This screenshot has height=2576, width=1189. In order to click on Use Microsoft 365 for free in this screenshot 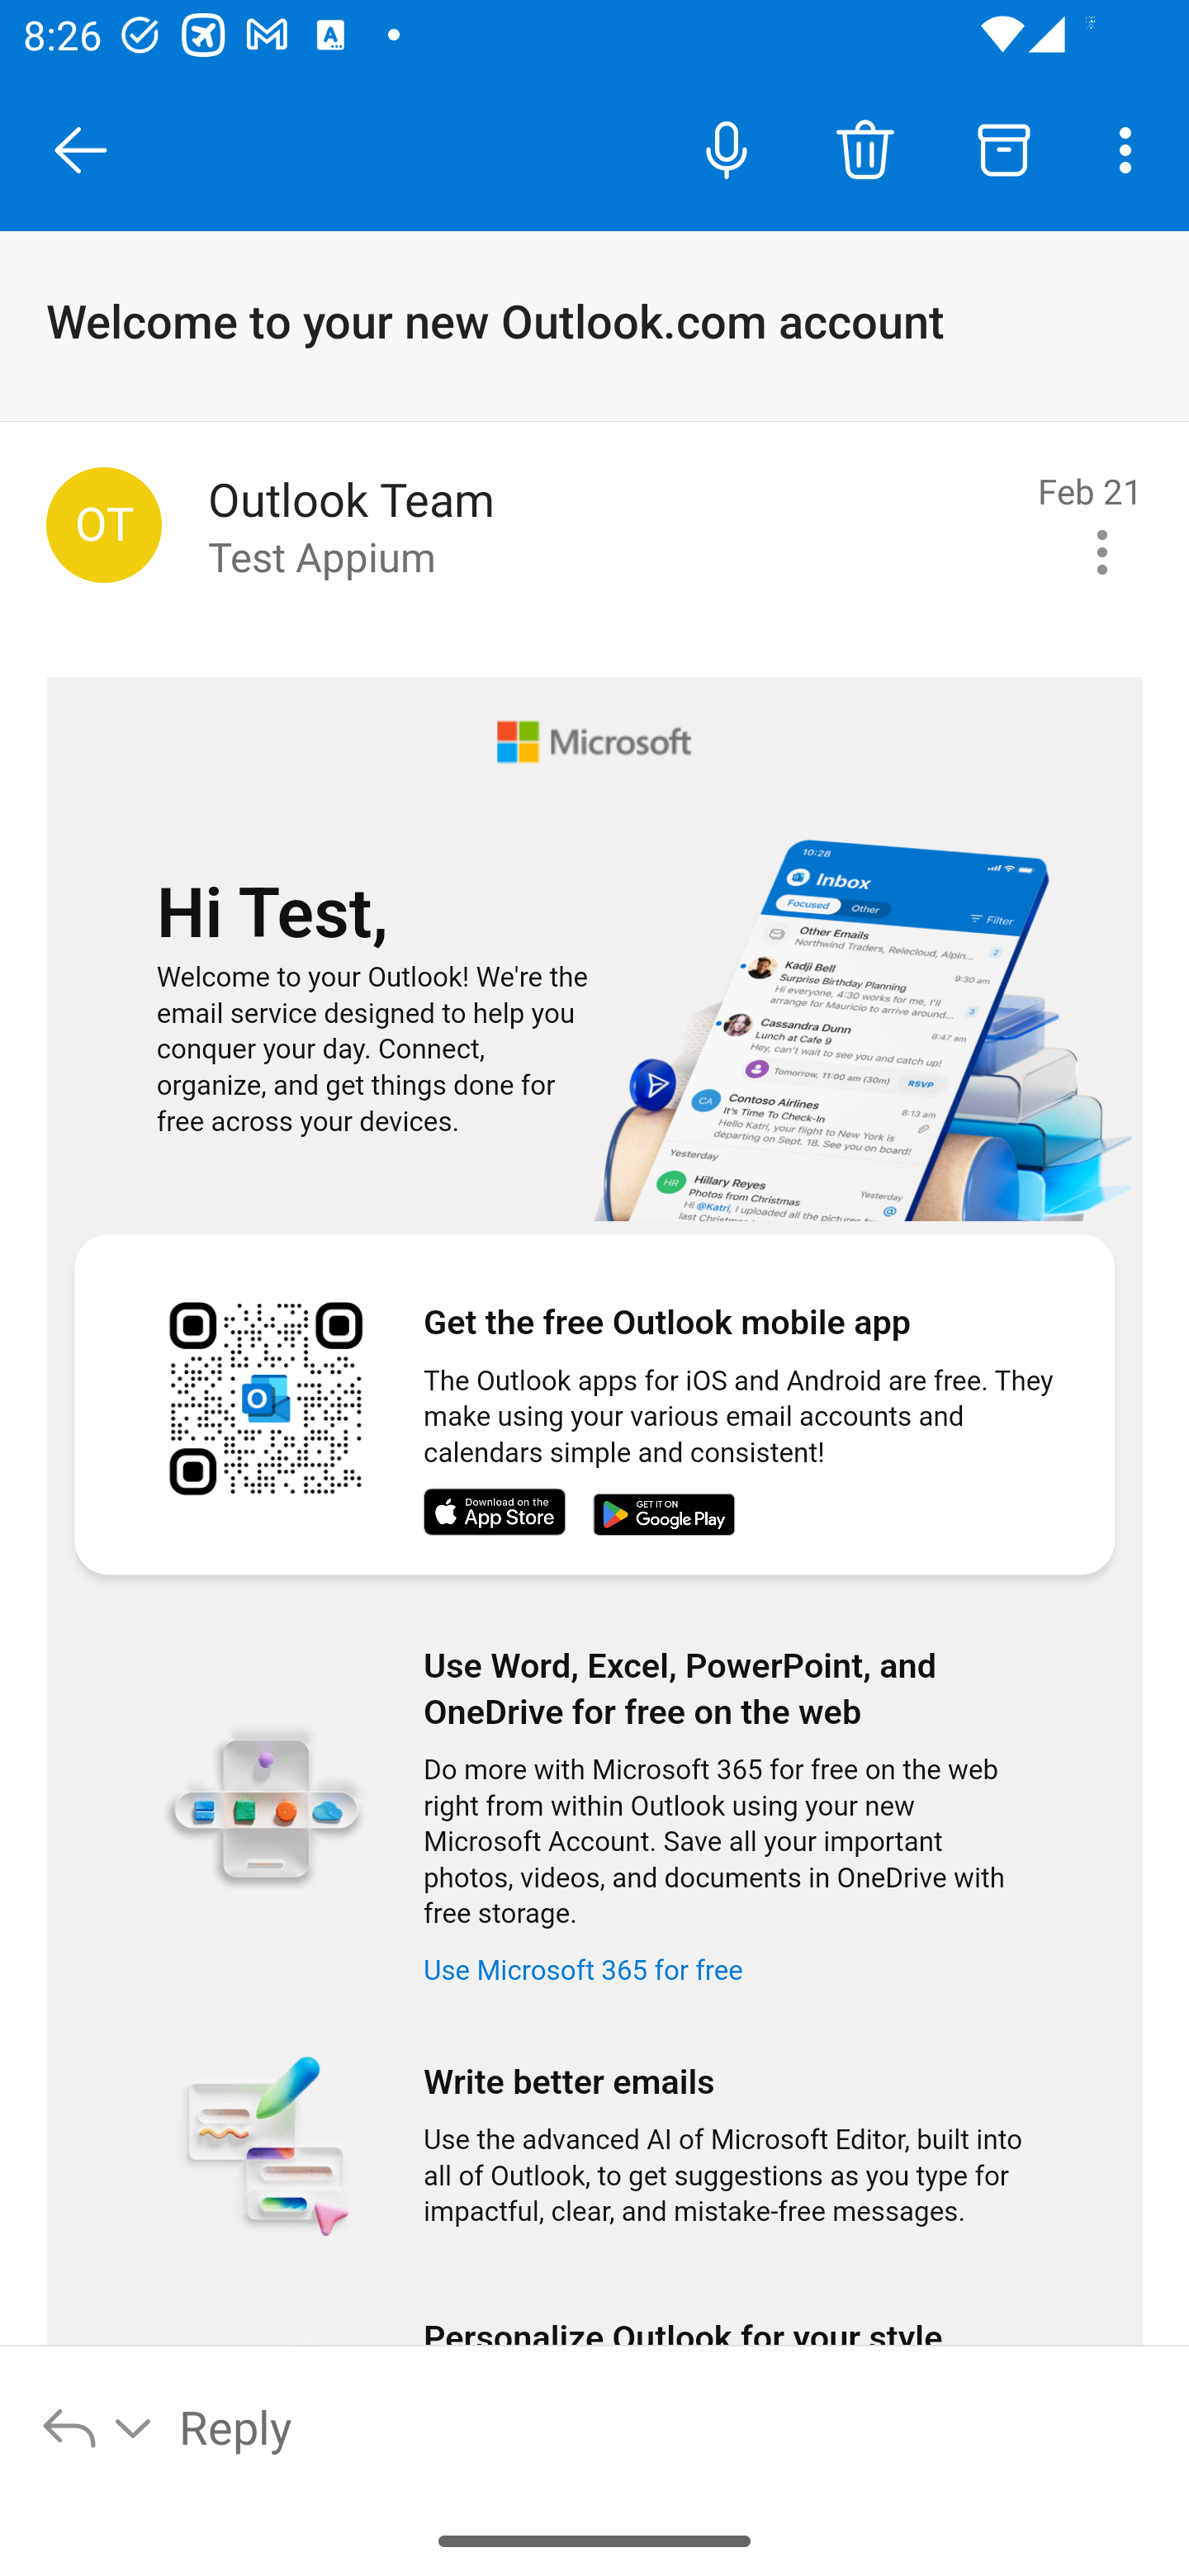, I will do `click(593, 1968)`.